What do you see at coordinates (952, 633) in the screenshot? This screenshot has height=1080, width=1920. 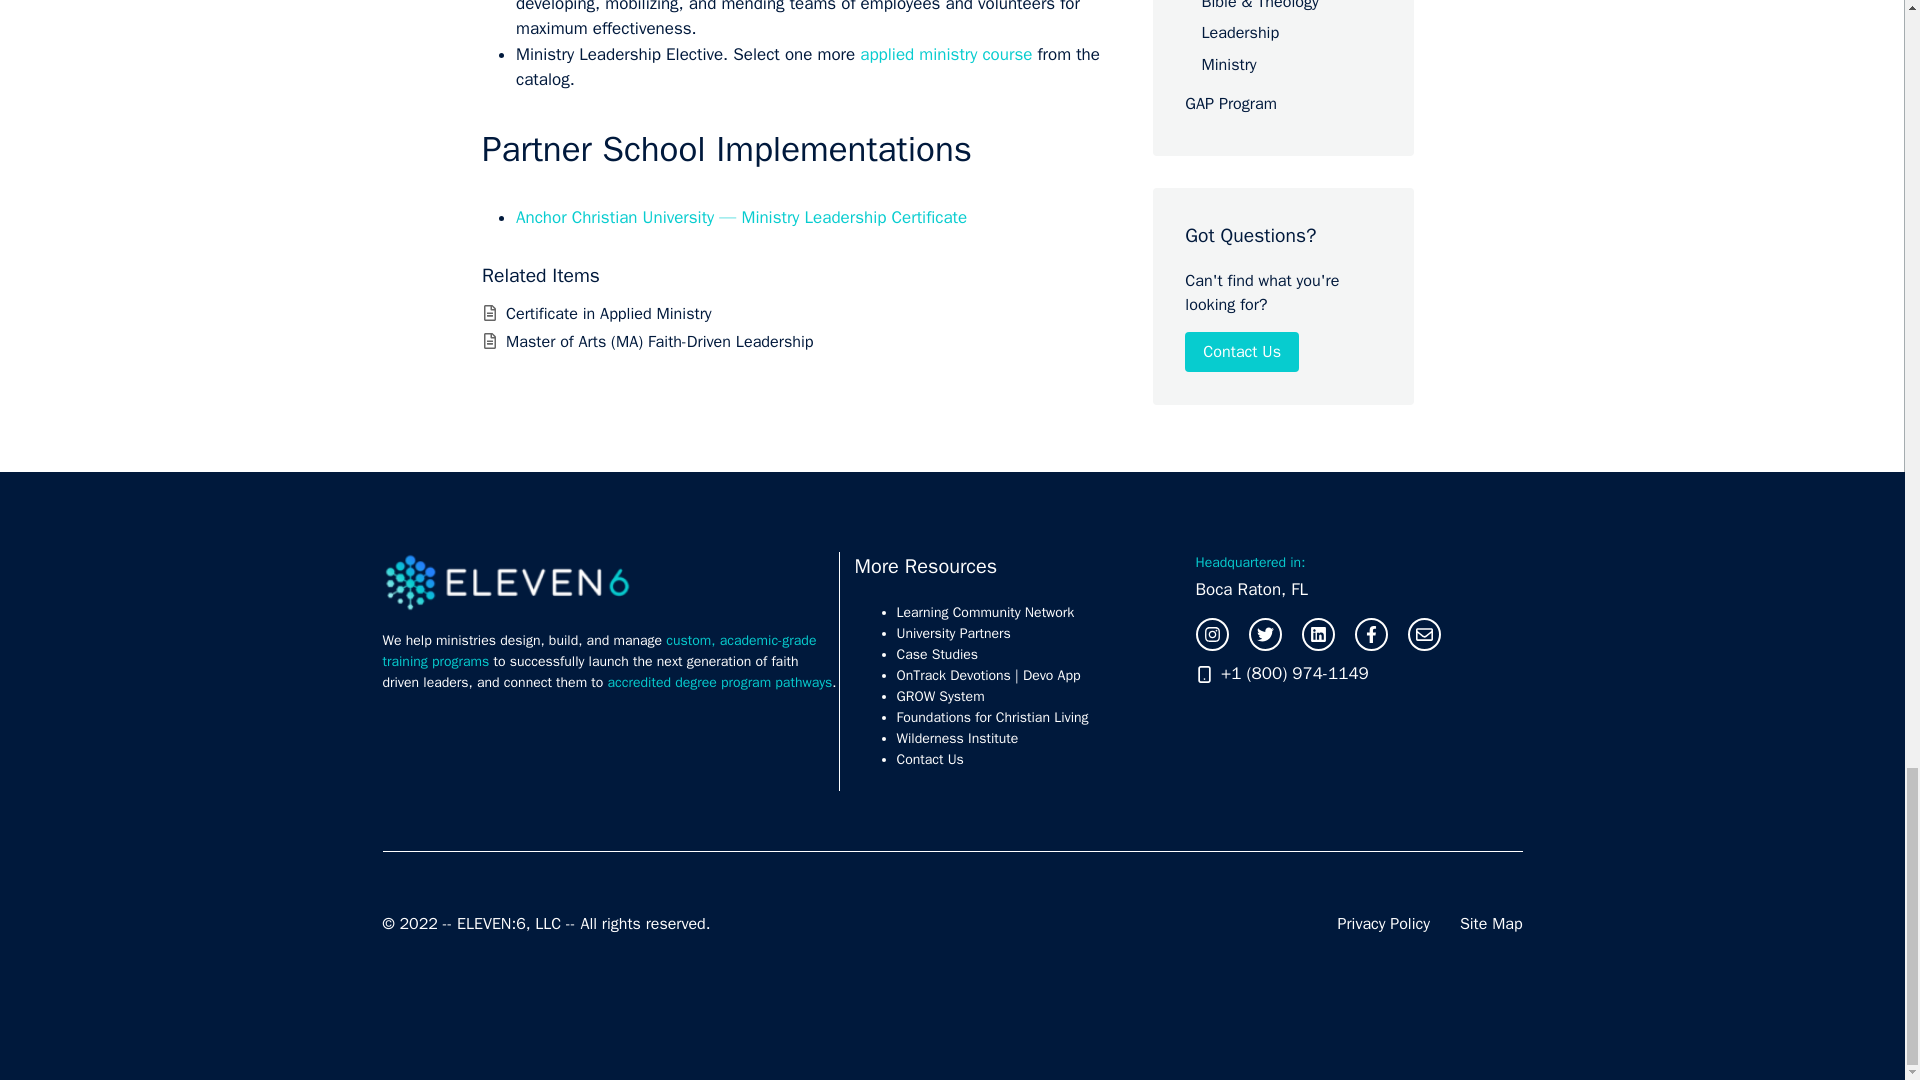 I see `University Partners` at bounding box center [952, 633].